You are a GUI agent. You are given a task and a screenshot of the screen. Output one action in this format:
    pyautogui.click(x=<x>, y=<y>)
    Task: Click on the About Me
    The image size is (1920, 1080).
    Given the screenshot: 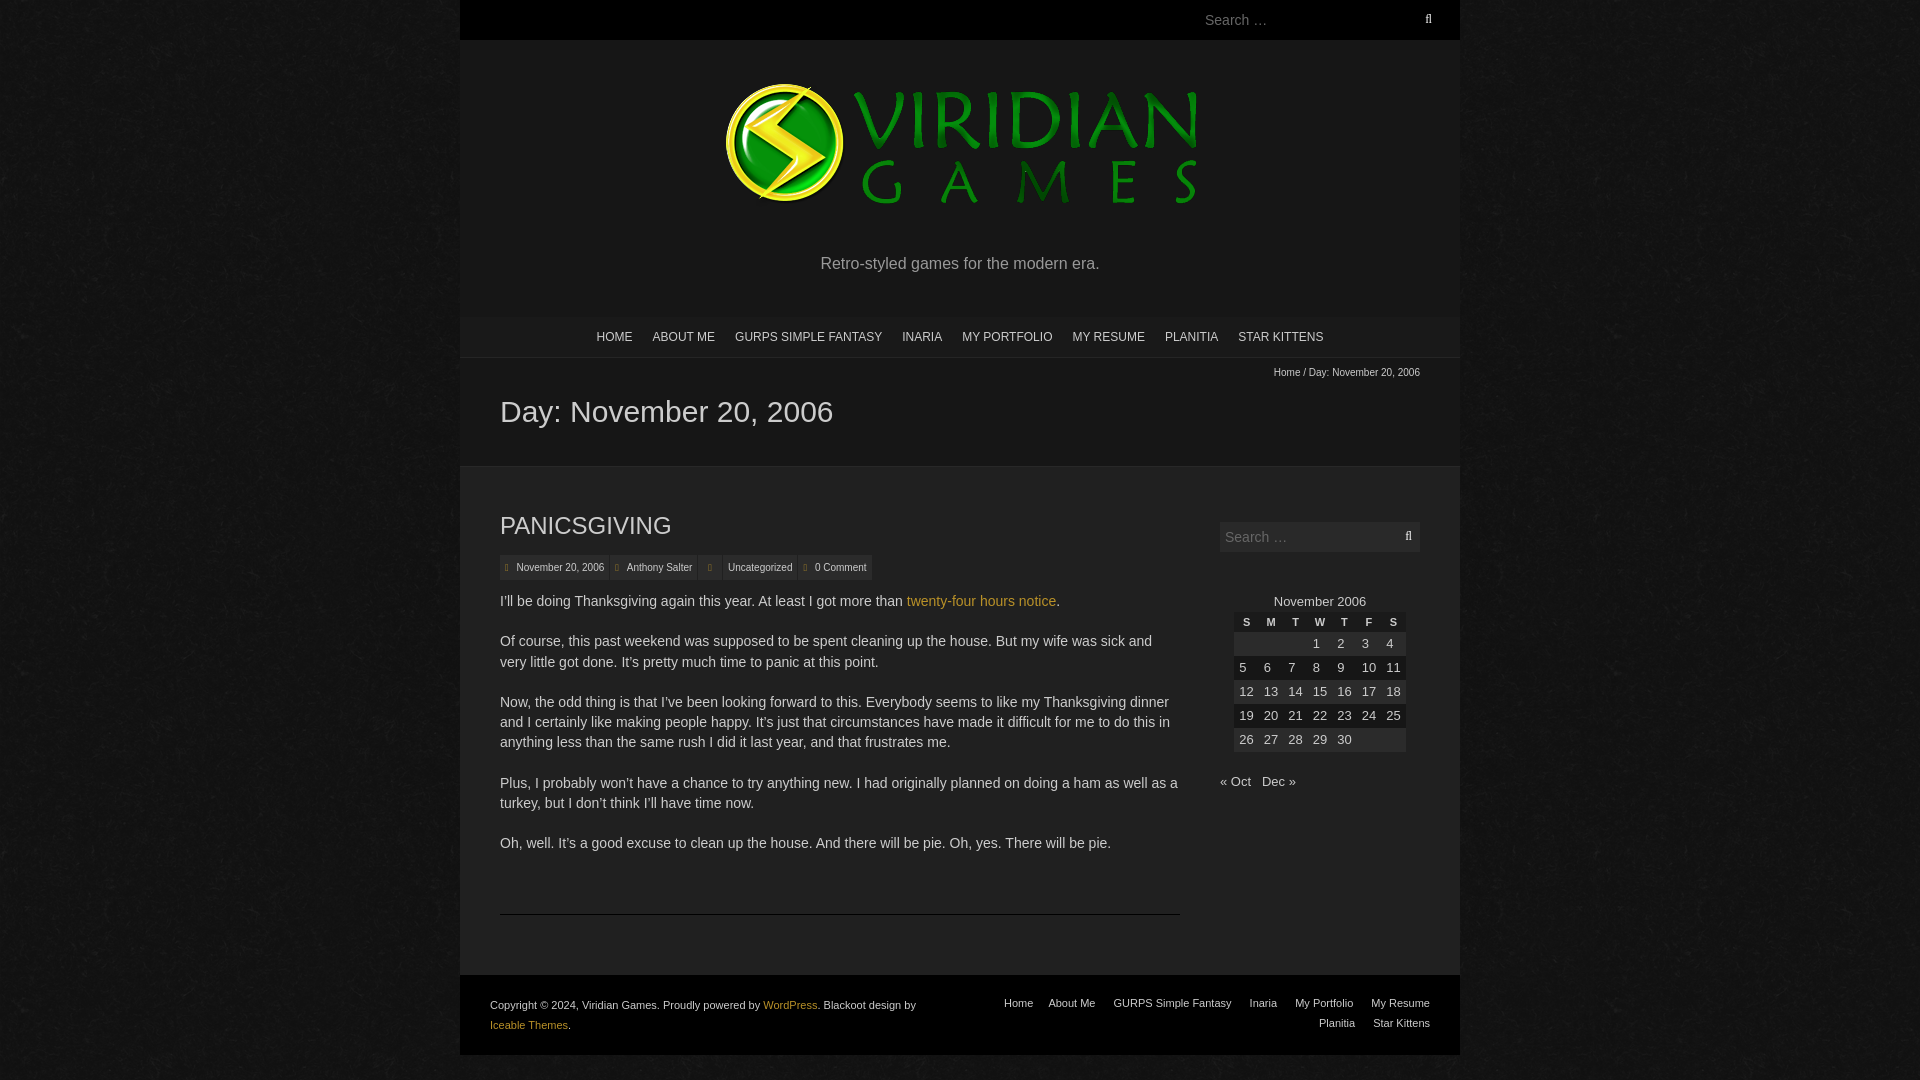 What is the action you would take?
    pyautogui.click(x=1071, y=1002)
    